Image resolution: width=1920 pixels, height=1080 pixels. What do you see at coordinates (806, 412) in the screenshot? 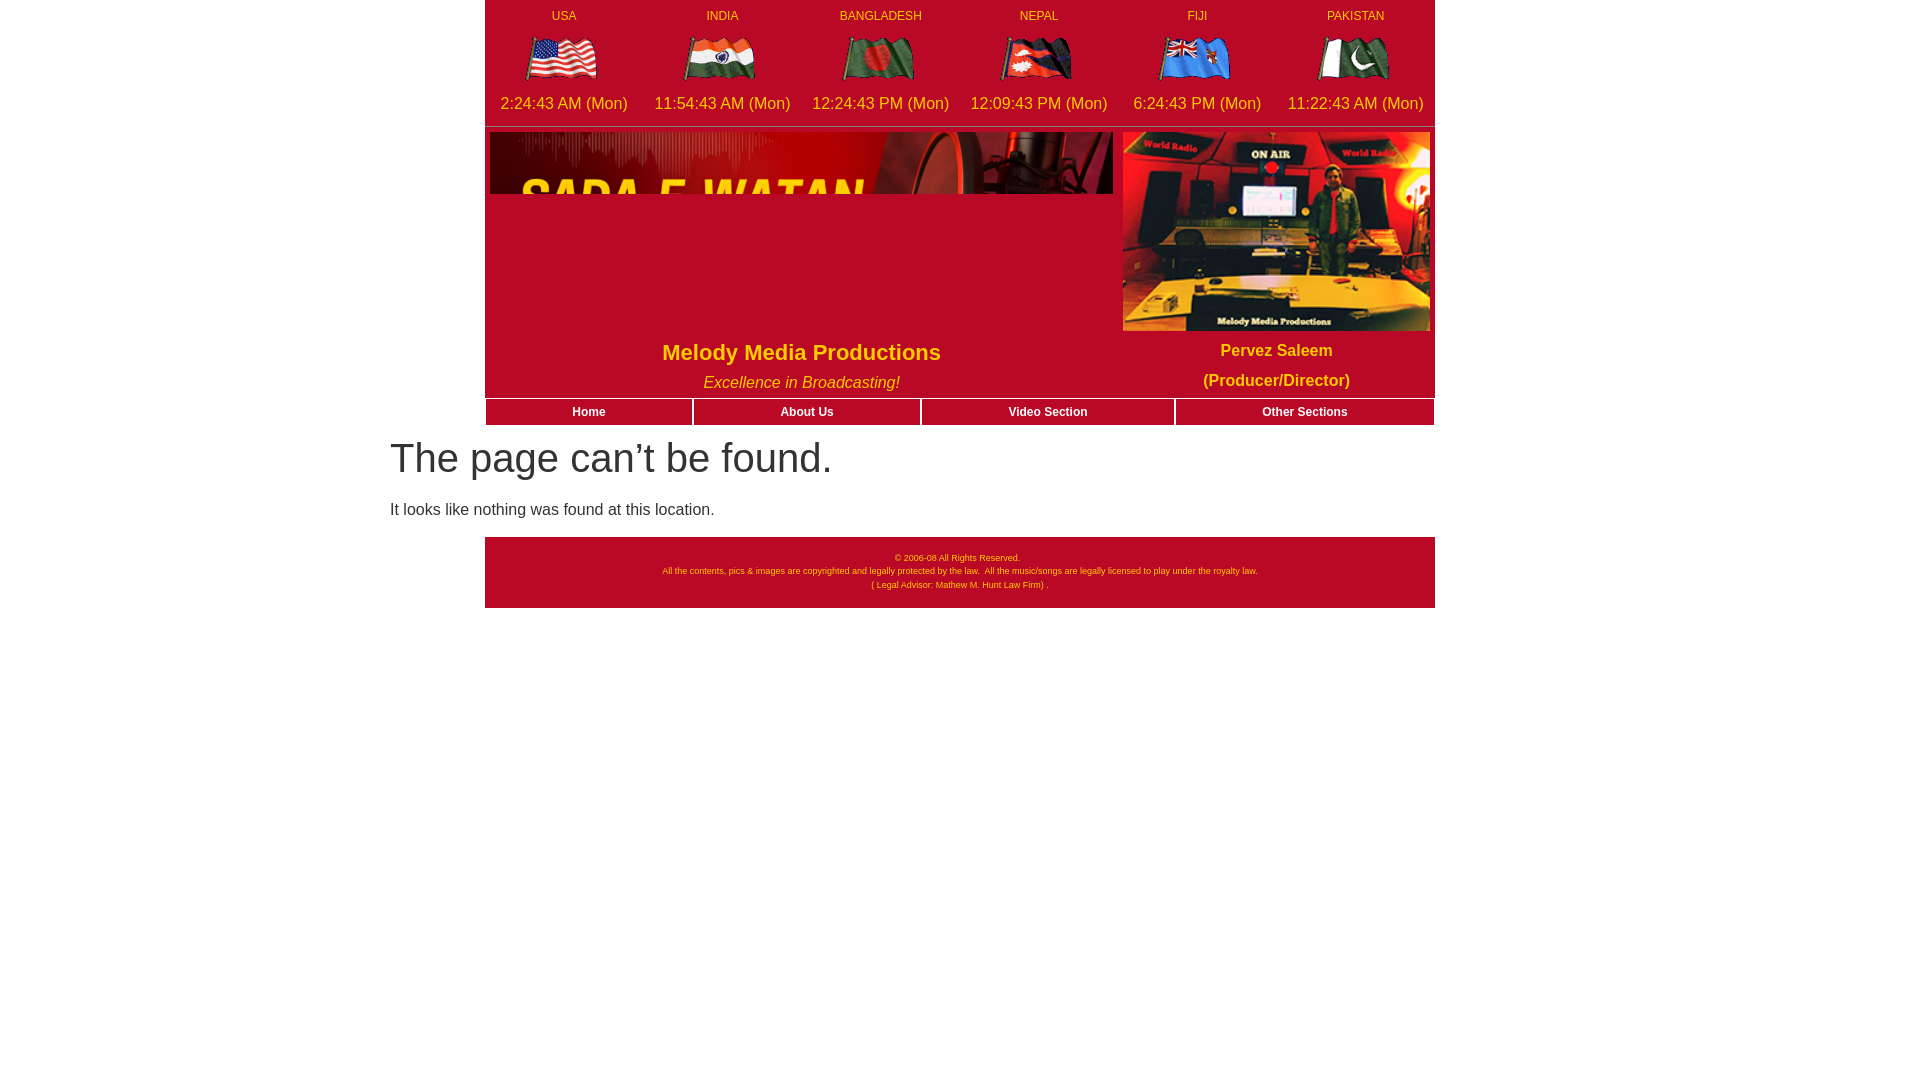
I see `About Us` at bounding box center [806, 412].